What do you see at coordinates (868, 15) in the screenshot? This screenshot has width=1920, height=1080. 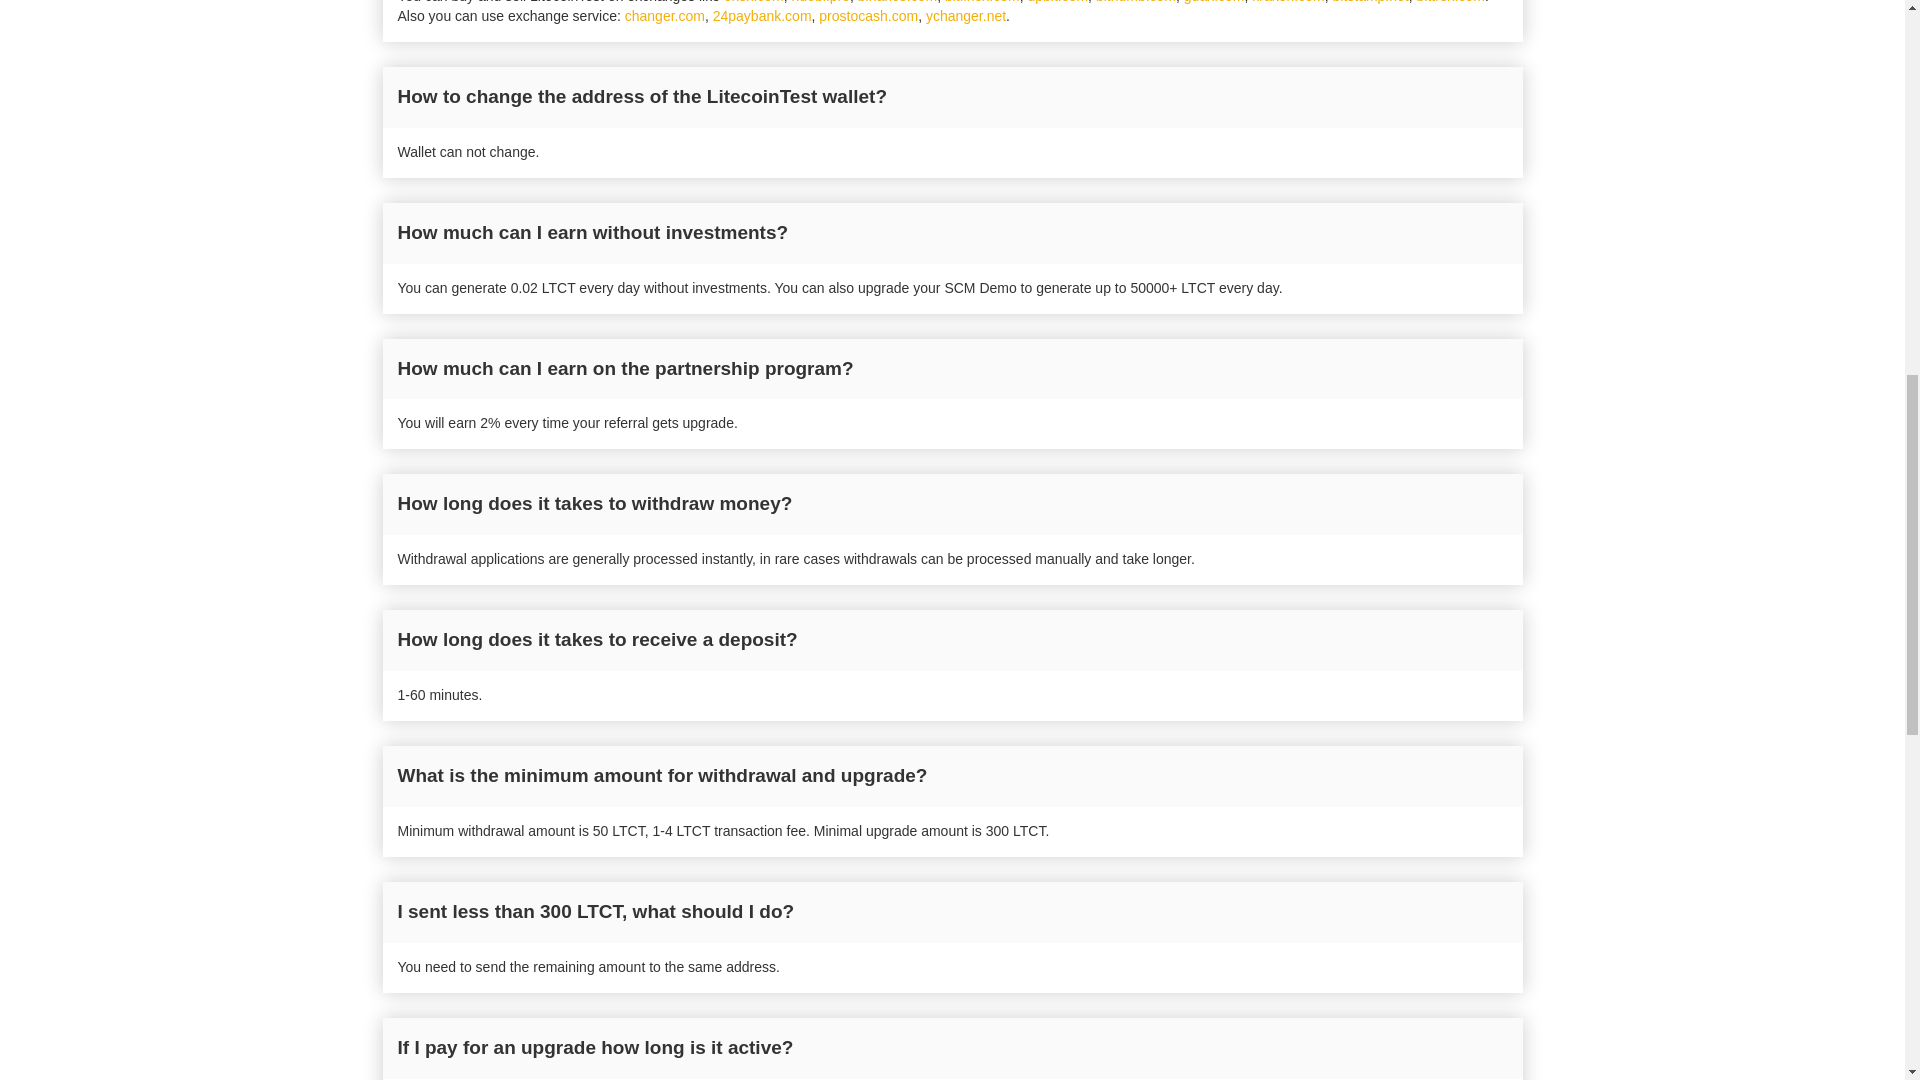 I see `prostocash.com` at bounding box center [868, 15].